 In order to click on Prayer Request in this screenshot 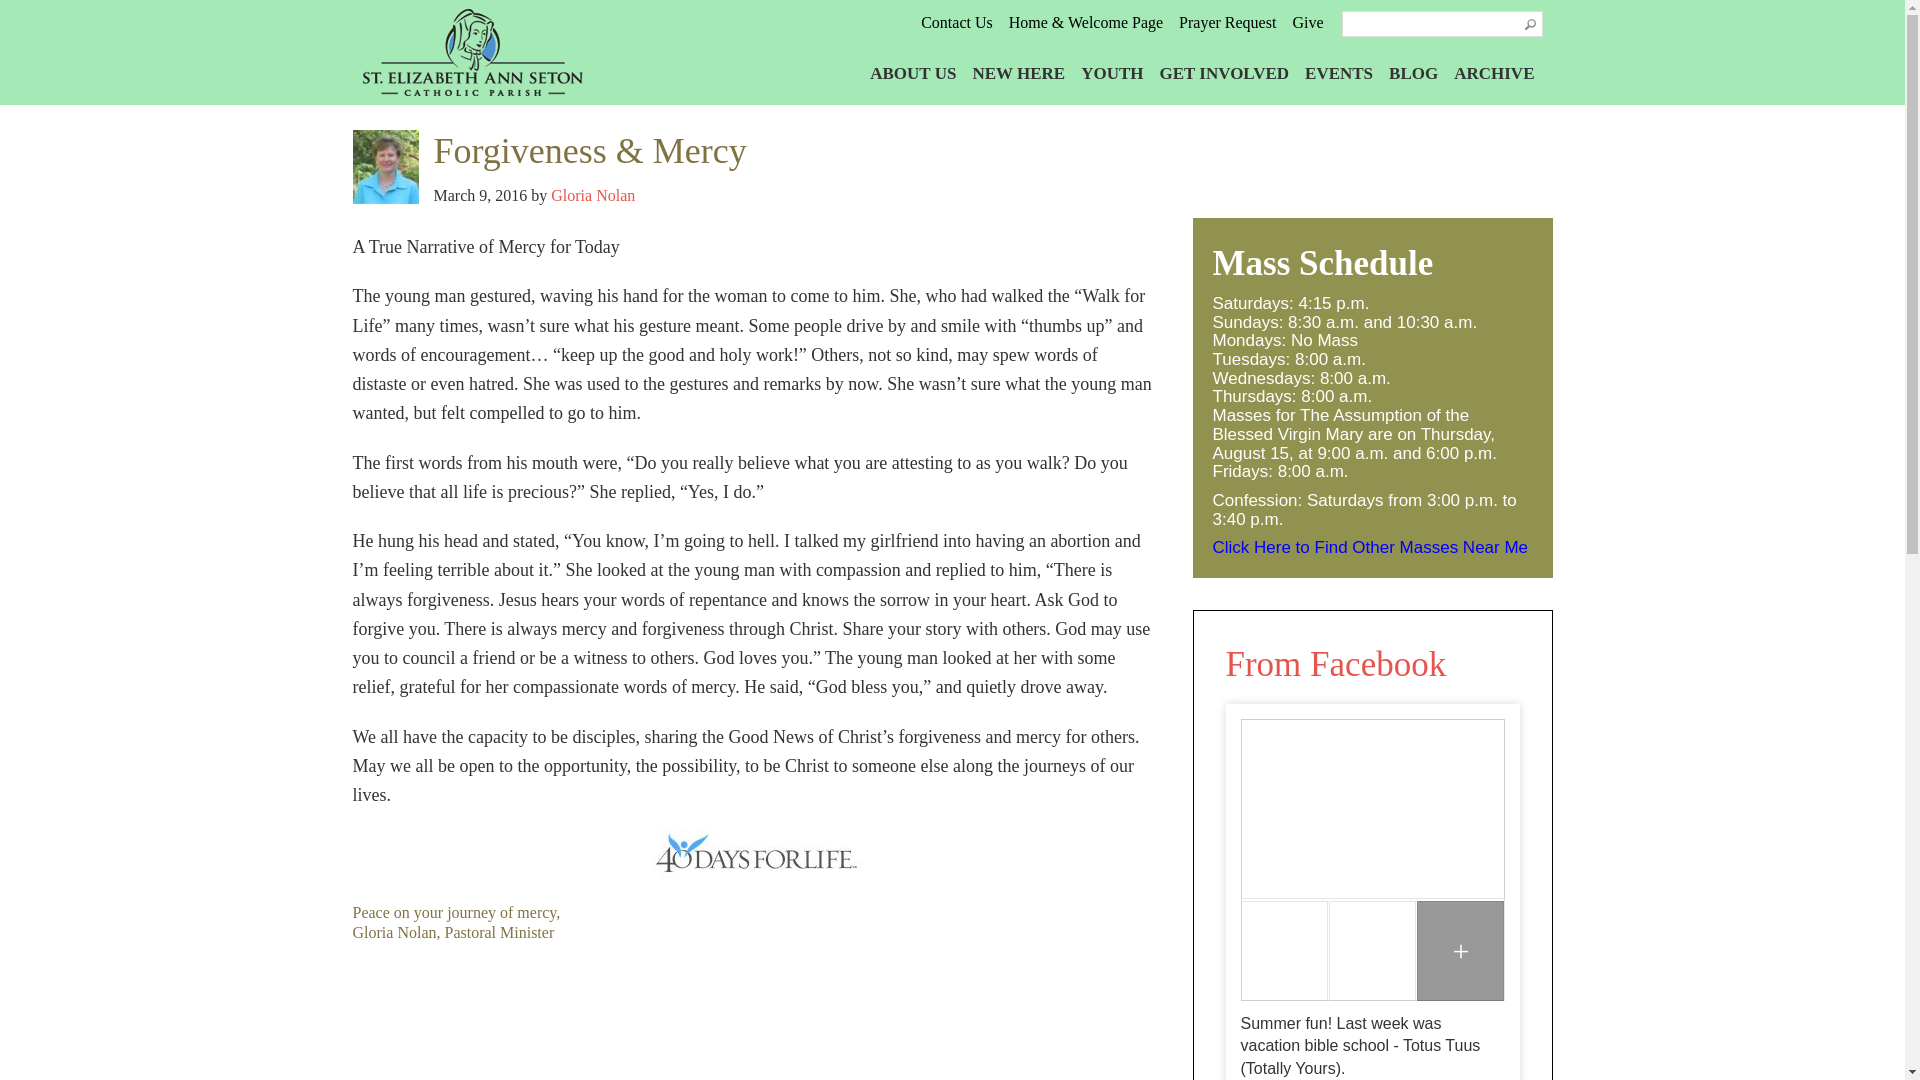, I will do `click(1227, 22)`.